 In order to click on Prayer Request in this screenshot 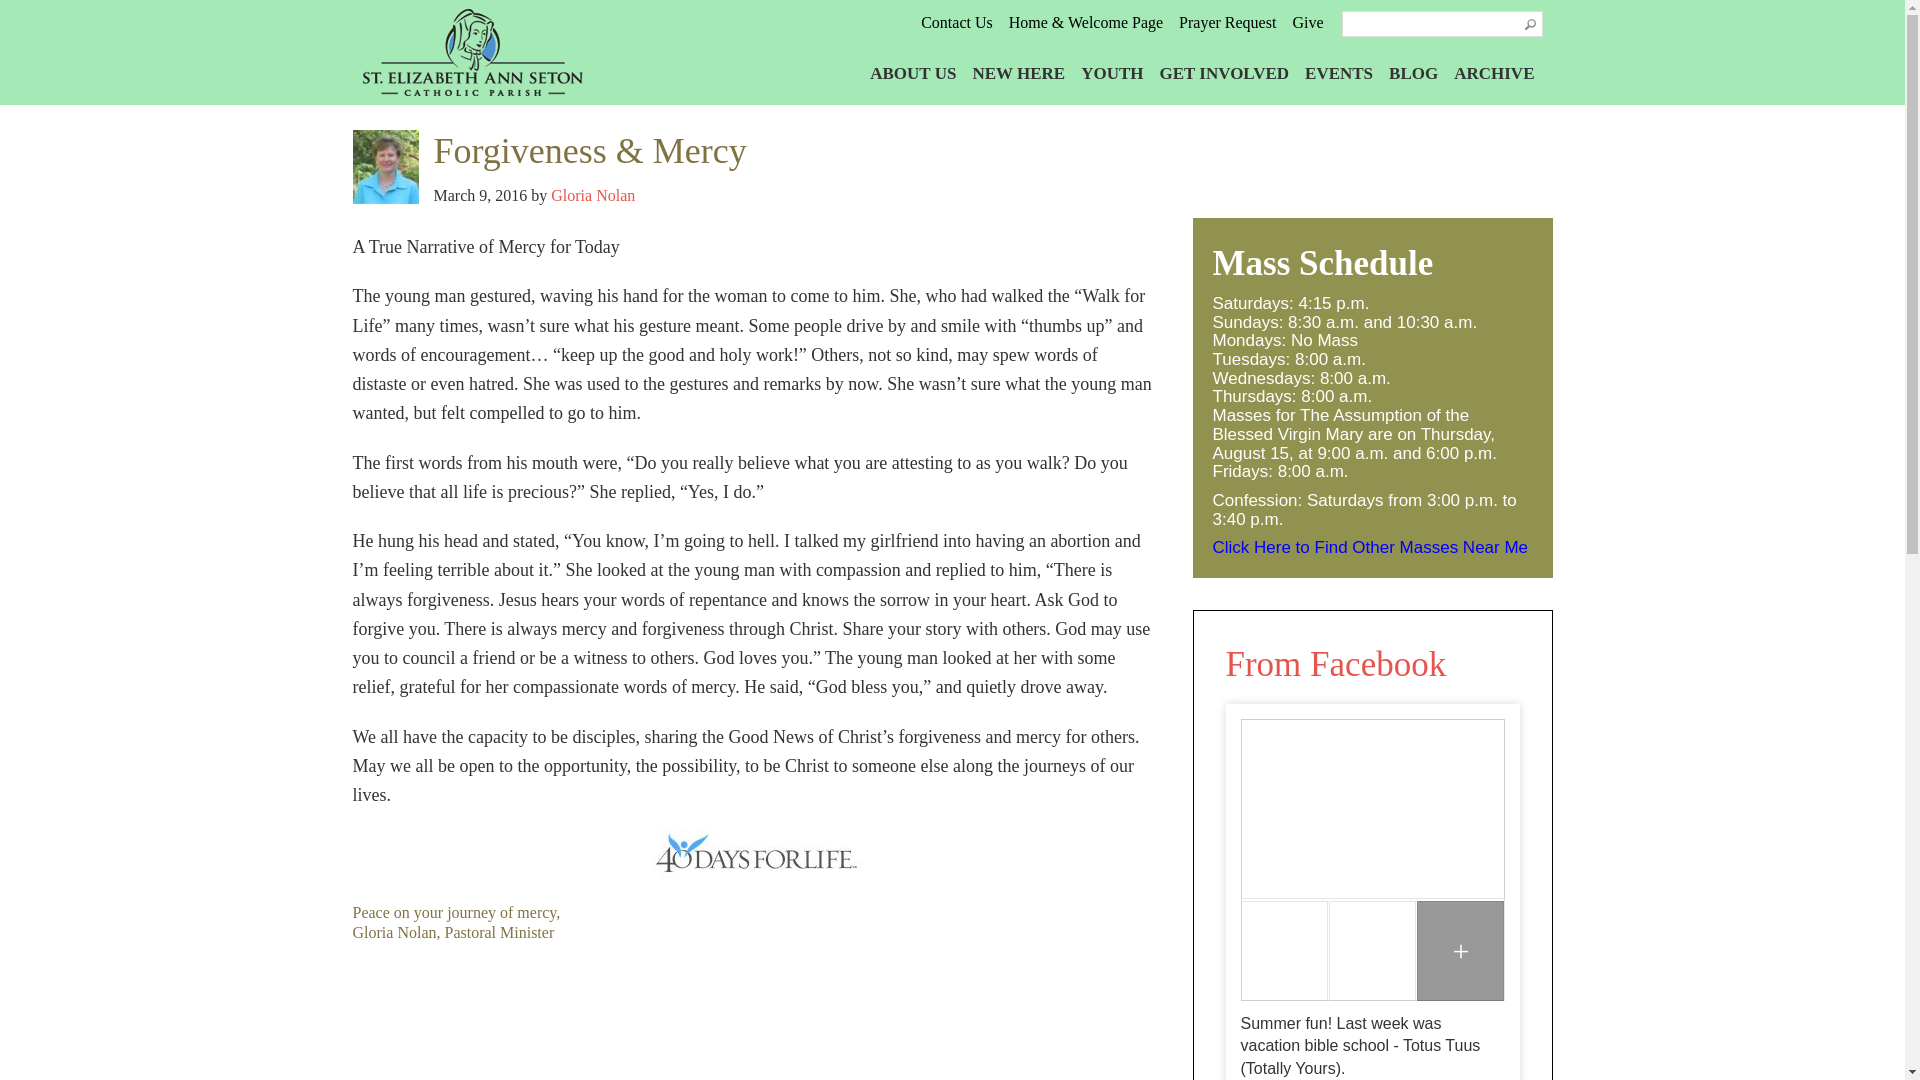, I will do `click(1227, 22)`.